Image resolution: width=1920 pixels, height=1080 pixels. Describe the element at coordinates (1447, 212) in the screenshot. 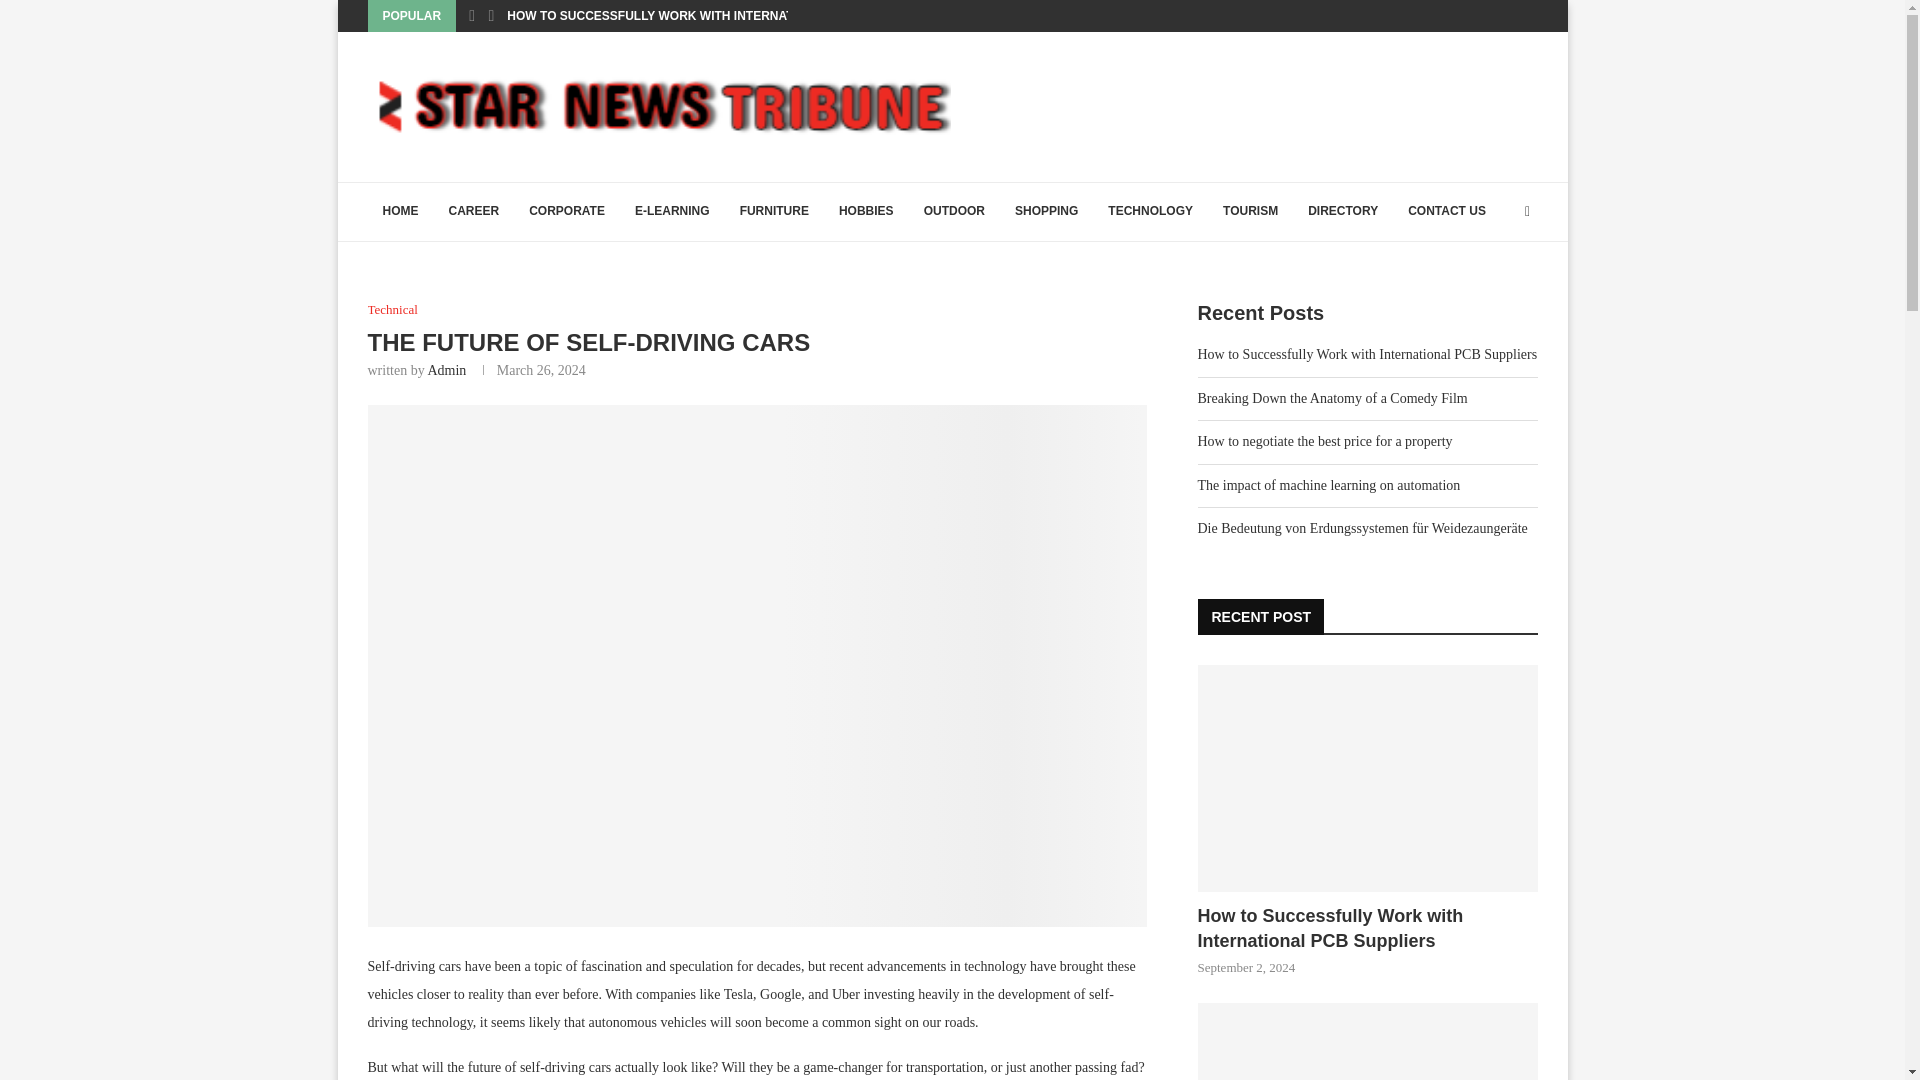

I see `CONTACT US` at that location.